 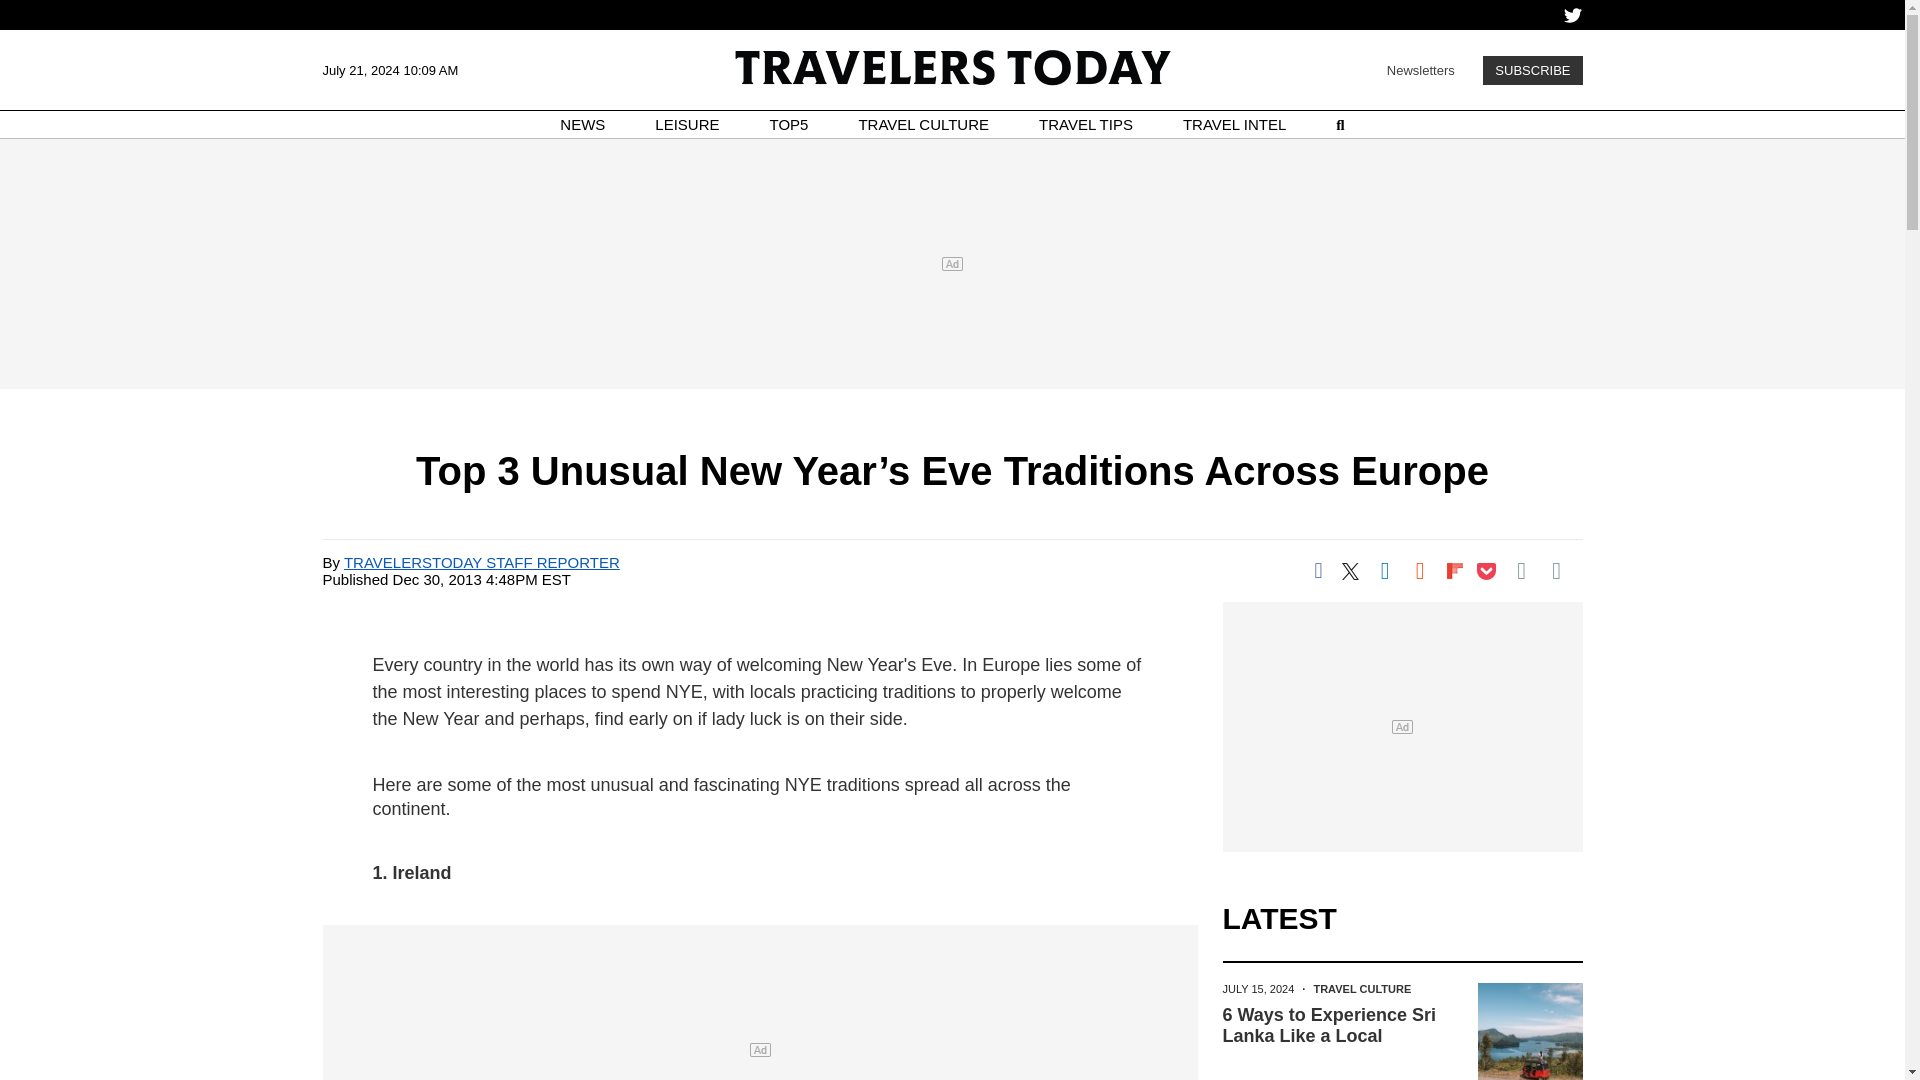 What do you see at coordinates (1401, 726) in the screenshot?
I see `3rd party ad content` at bounding box center [1401, 726].